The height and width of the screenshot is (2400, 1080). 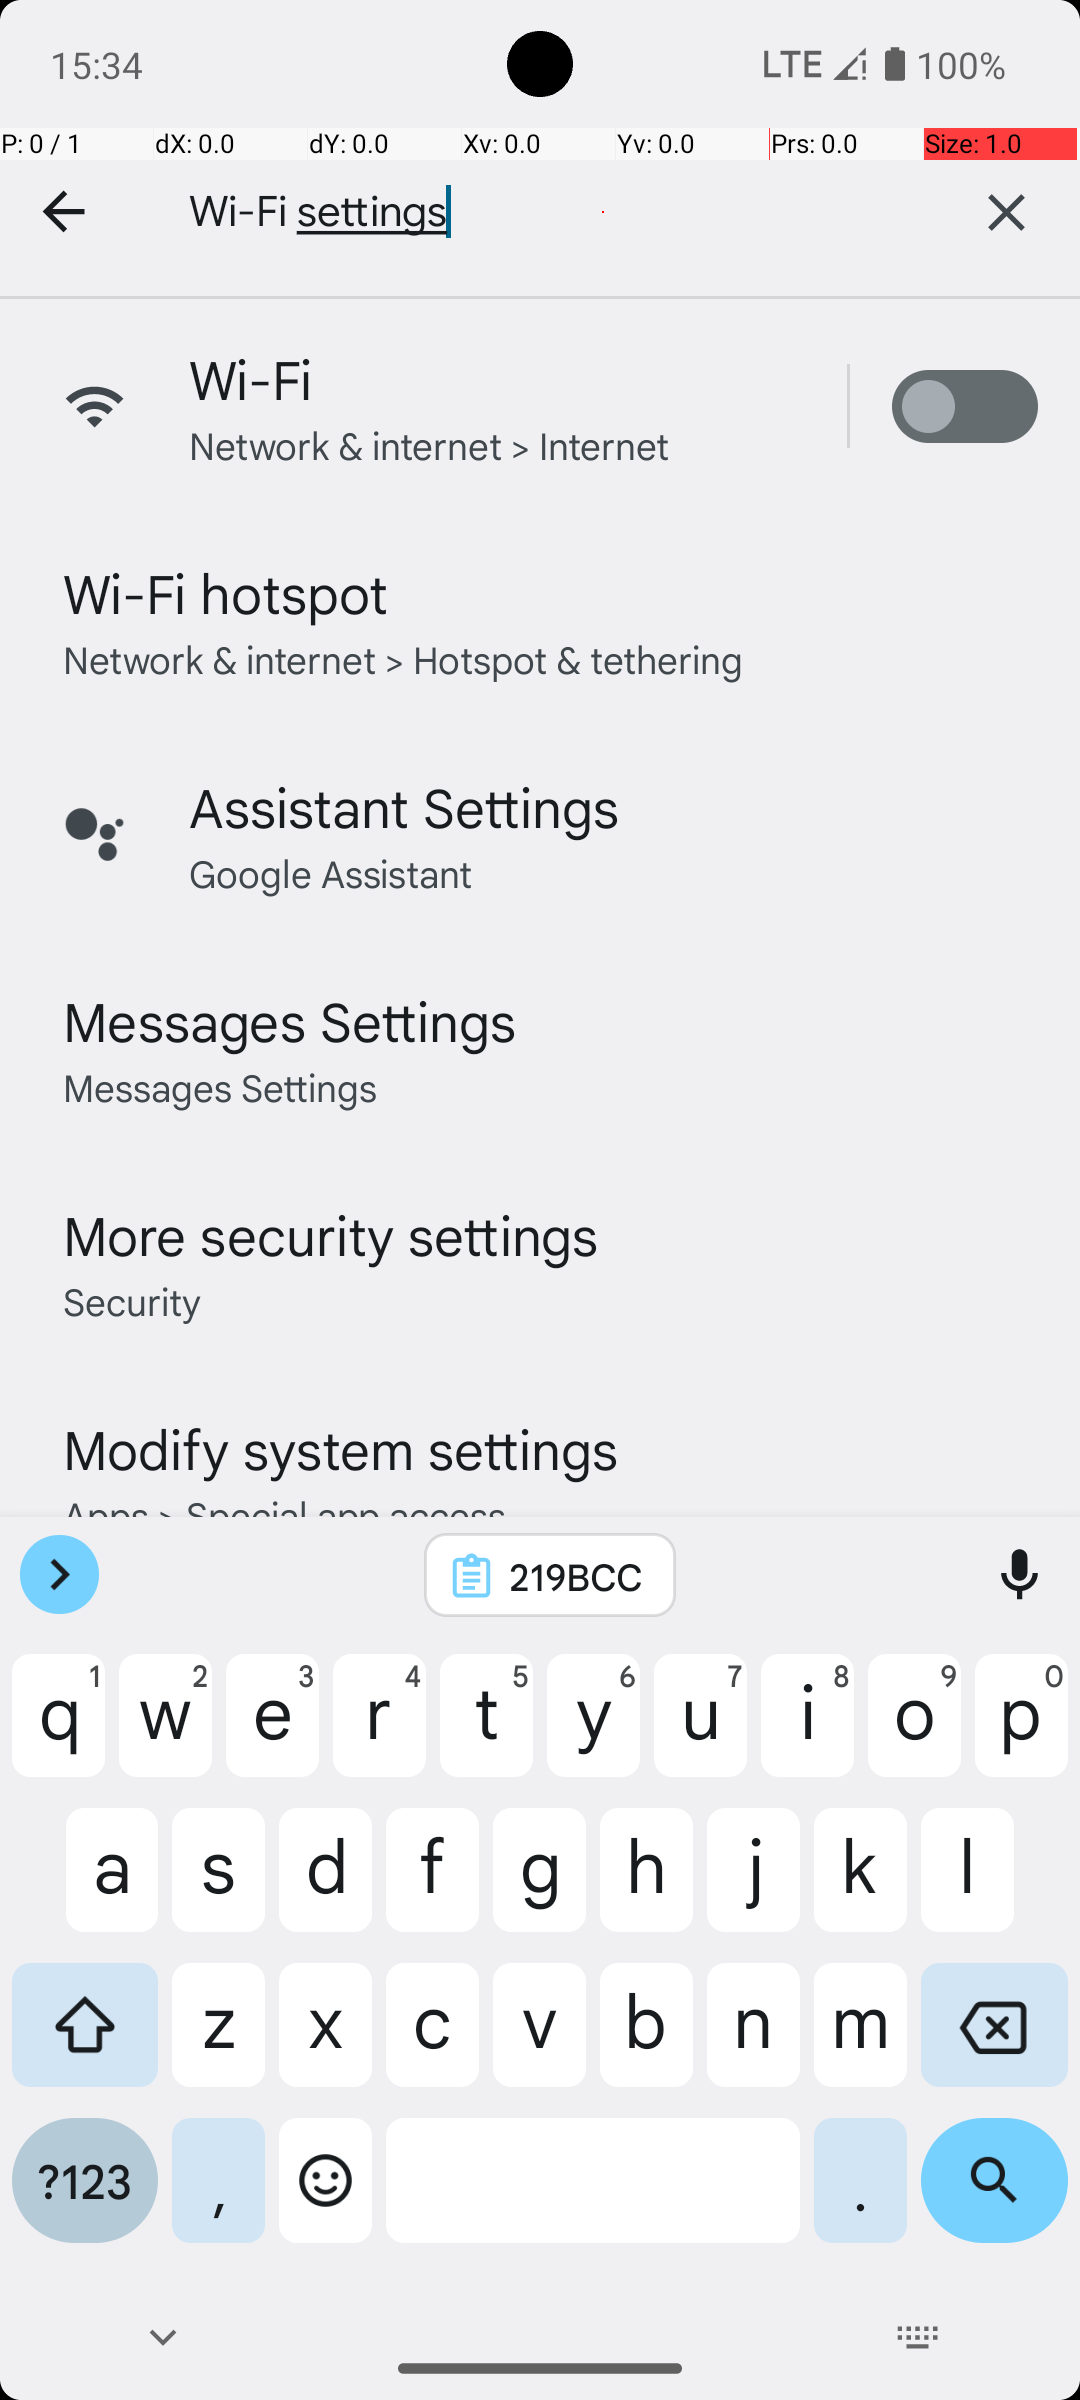 I want to click on Network & internet > Hotspot & tethering, so click(x=404, y=658).